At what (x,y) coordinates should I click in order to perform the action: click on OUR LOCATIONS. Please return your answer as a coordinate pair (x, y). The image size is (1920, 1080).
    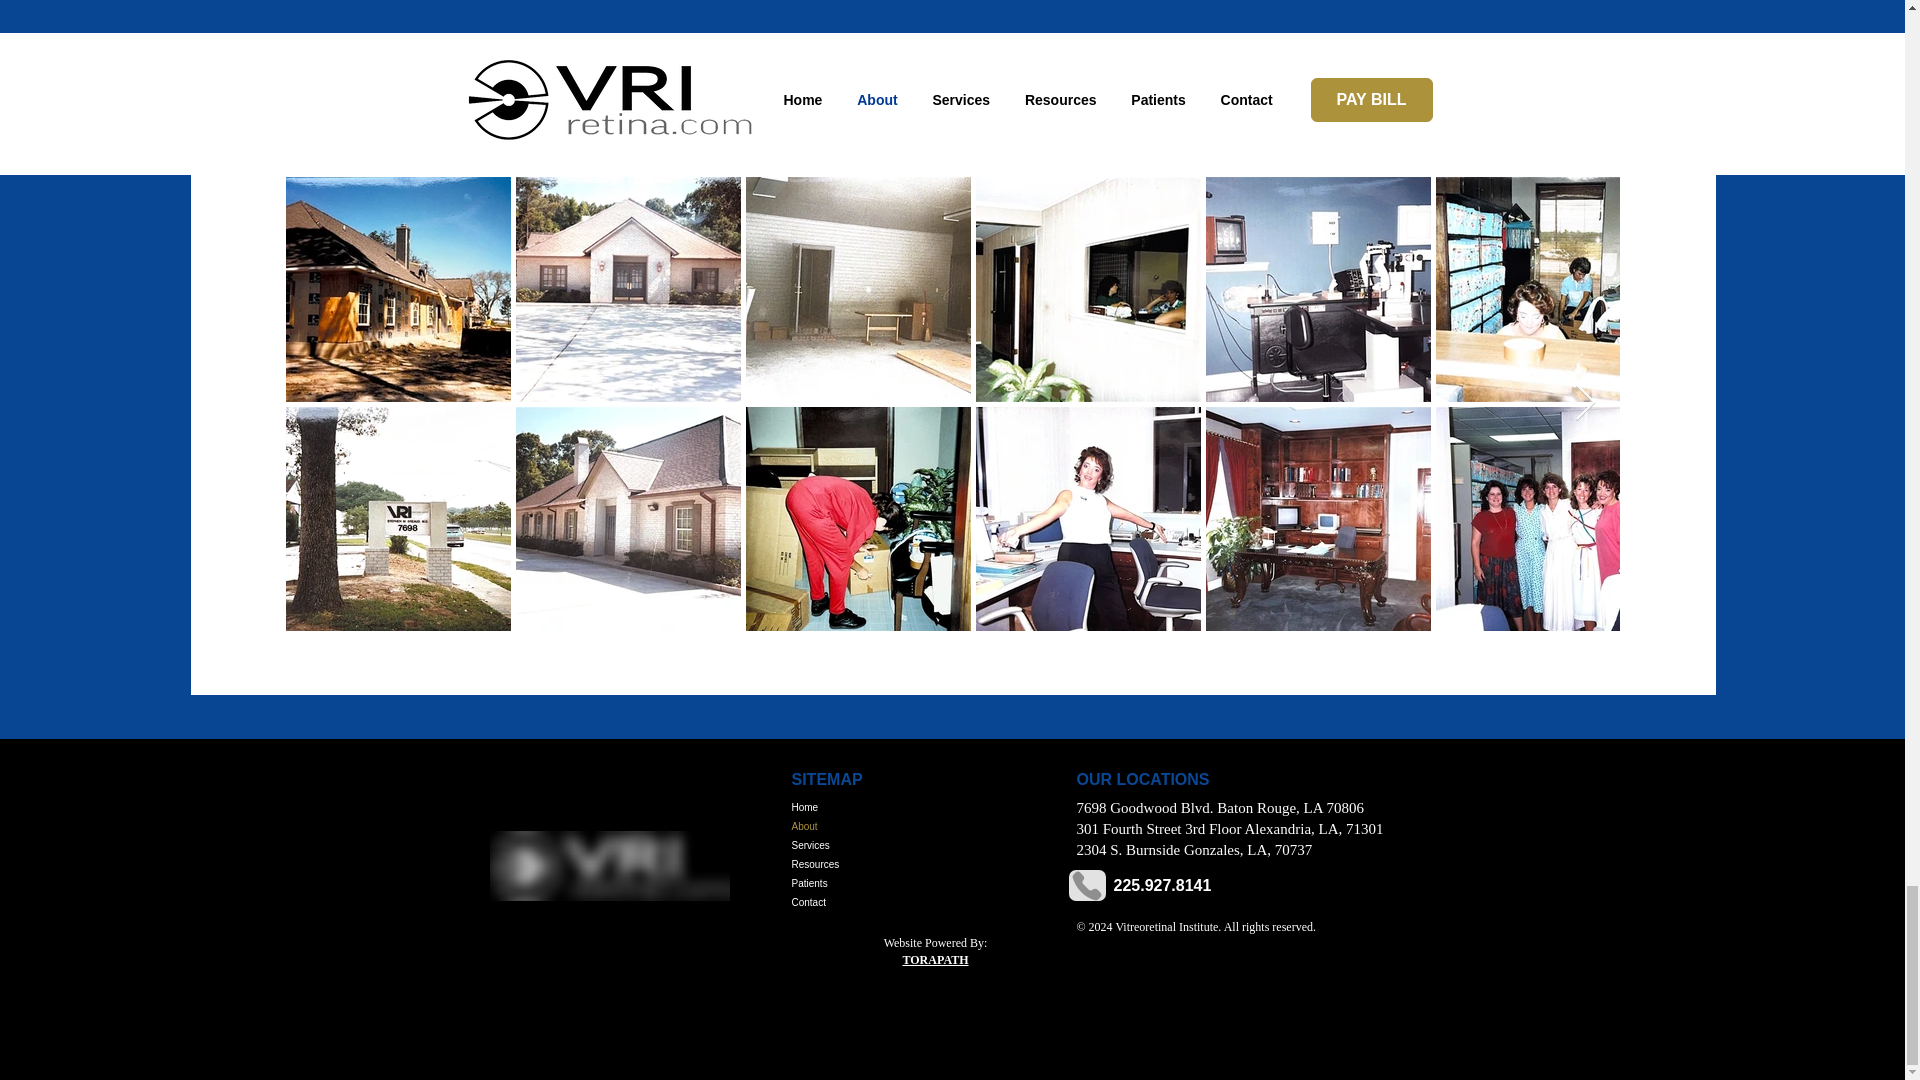
    Looking at the image, I should click on (1142, 780).